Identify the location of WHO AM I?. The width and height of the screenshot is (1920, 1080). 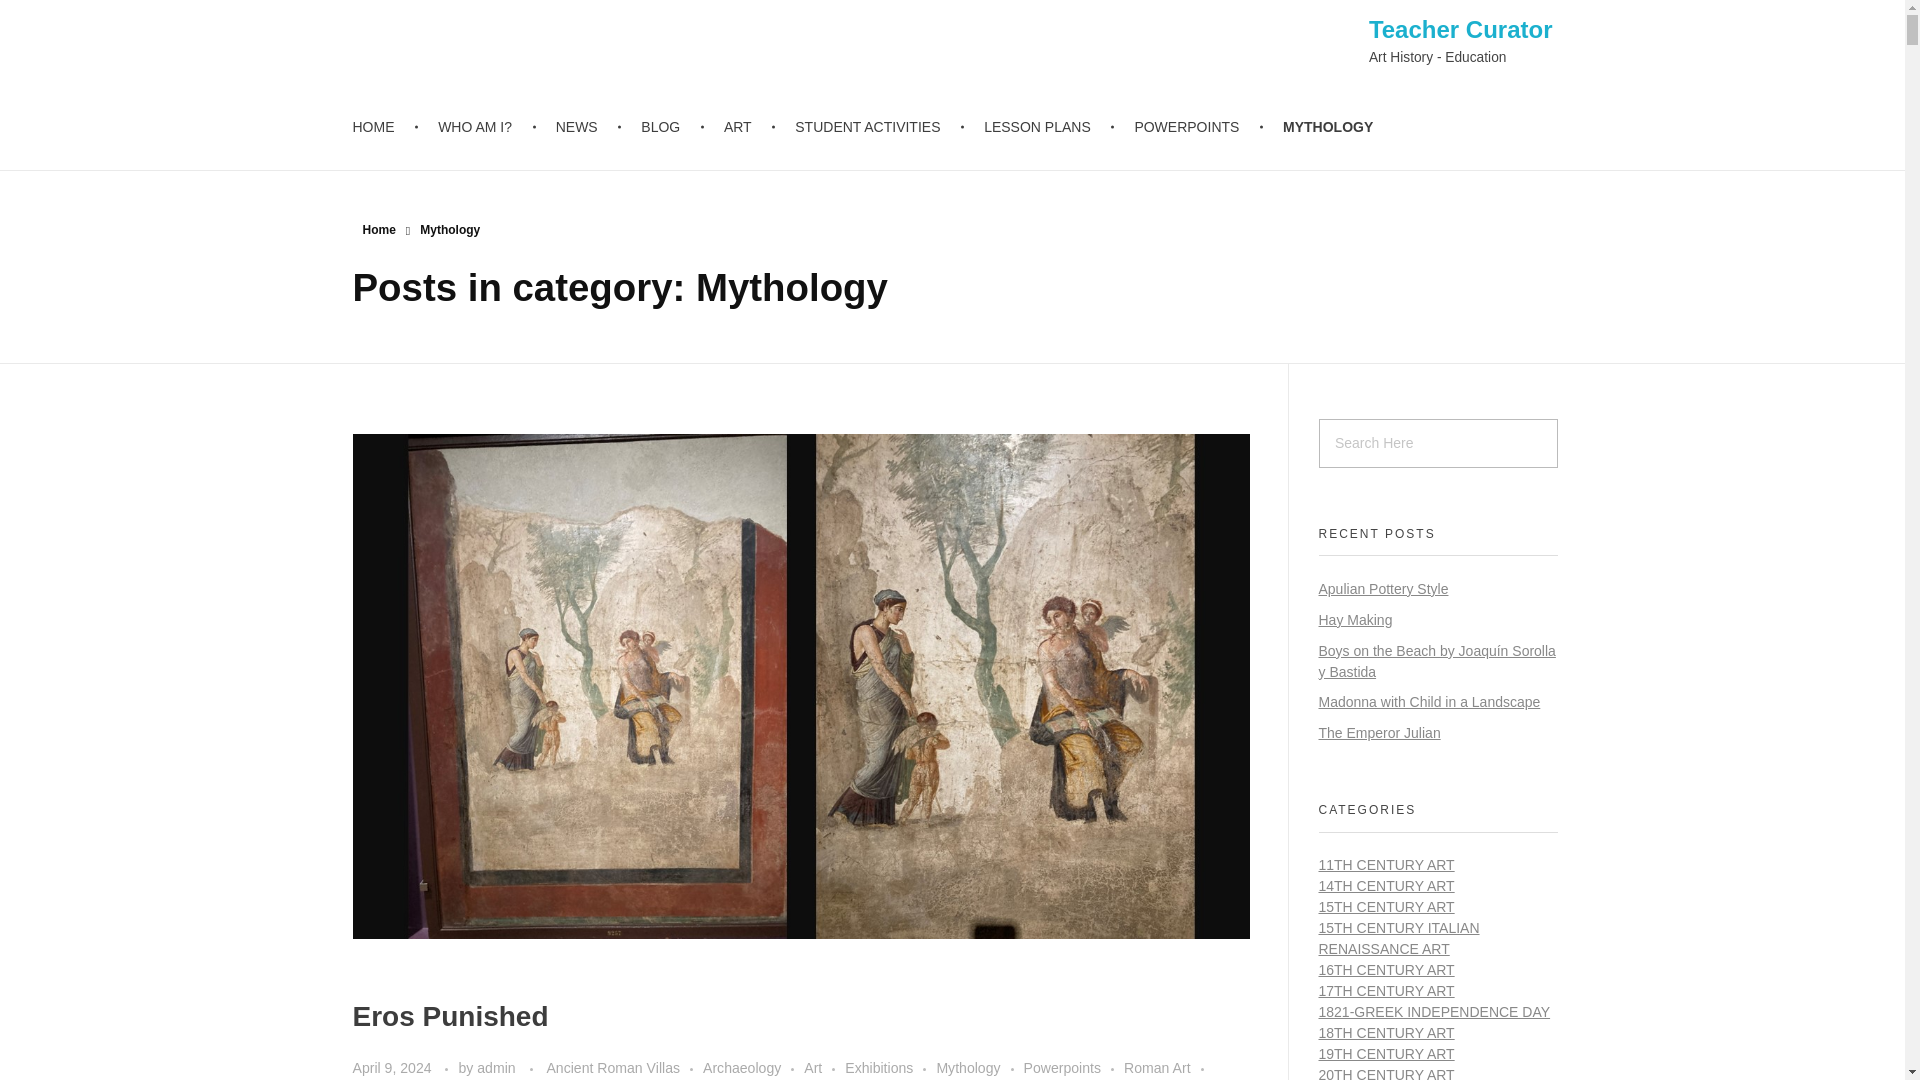
(478, 127).